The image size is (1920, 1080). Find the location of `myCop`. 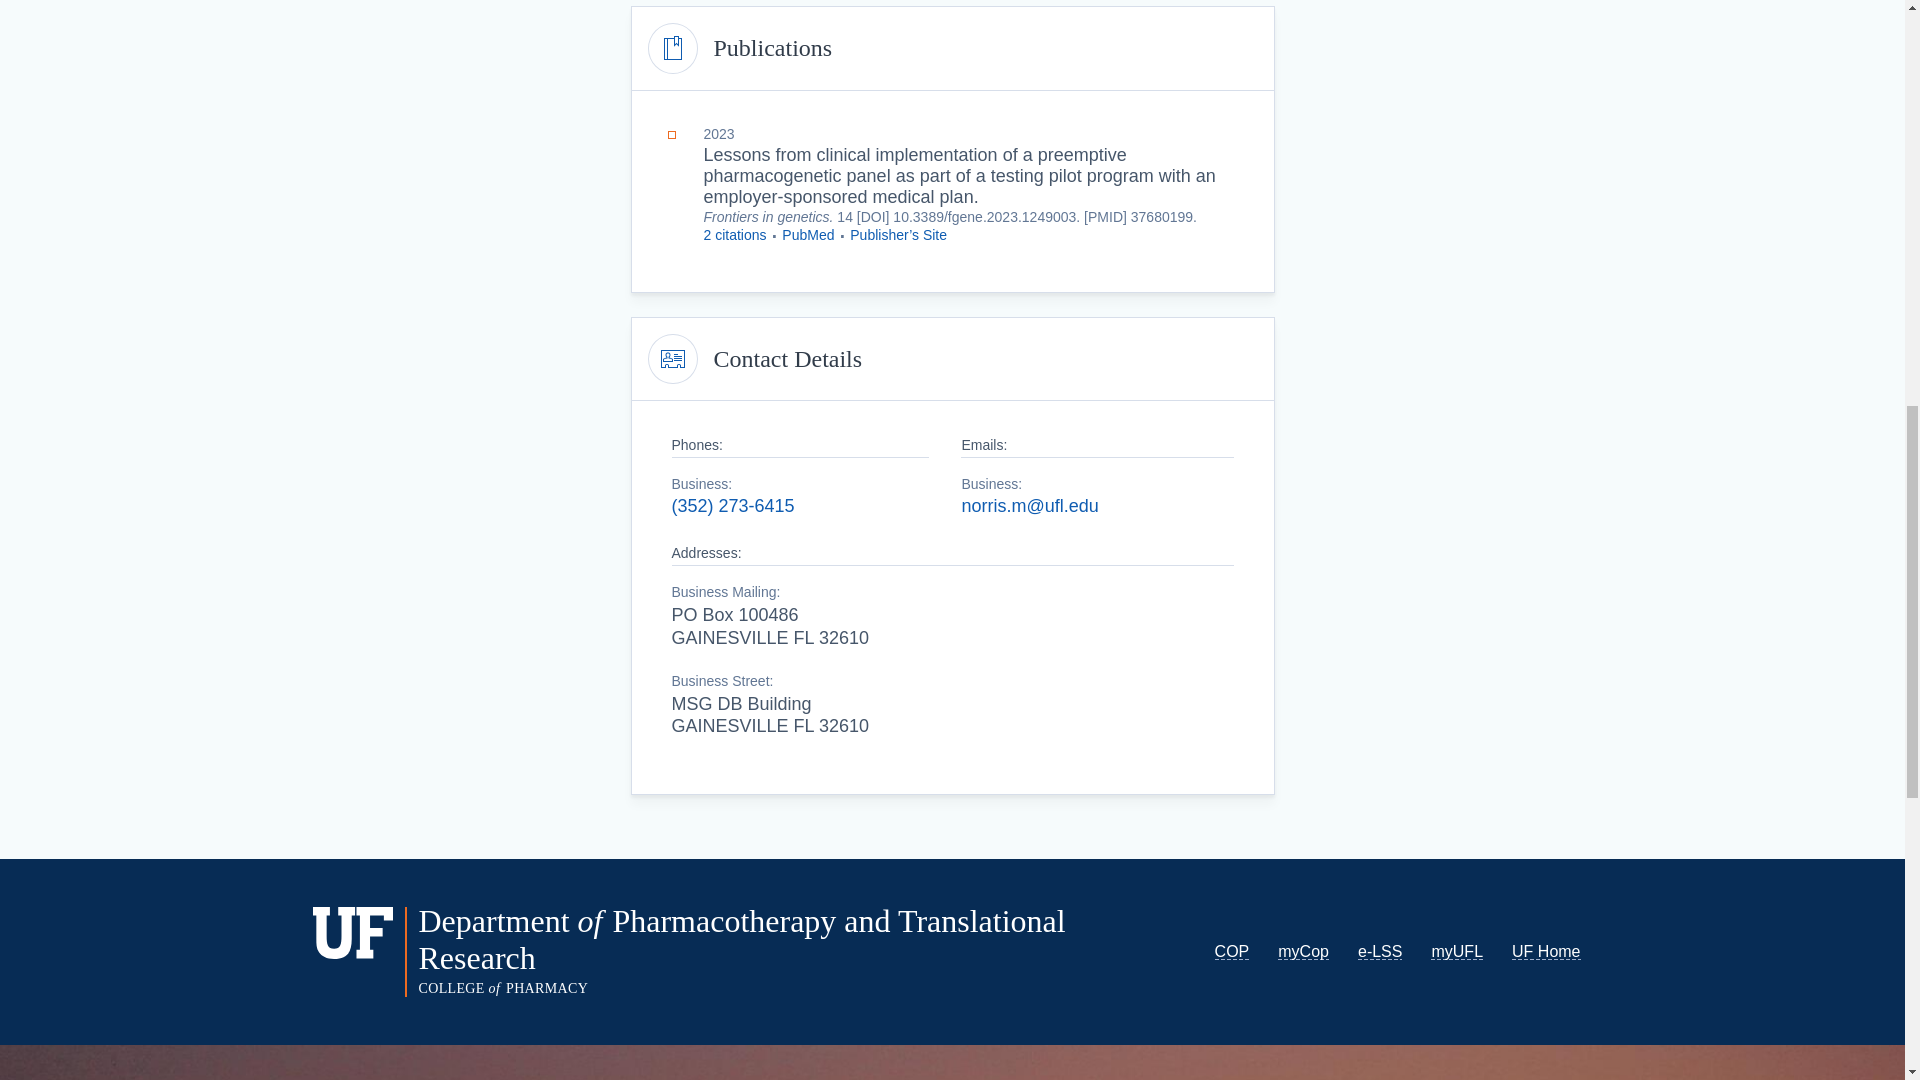

myCop is located at coordinates (1303, 951).